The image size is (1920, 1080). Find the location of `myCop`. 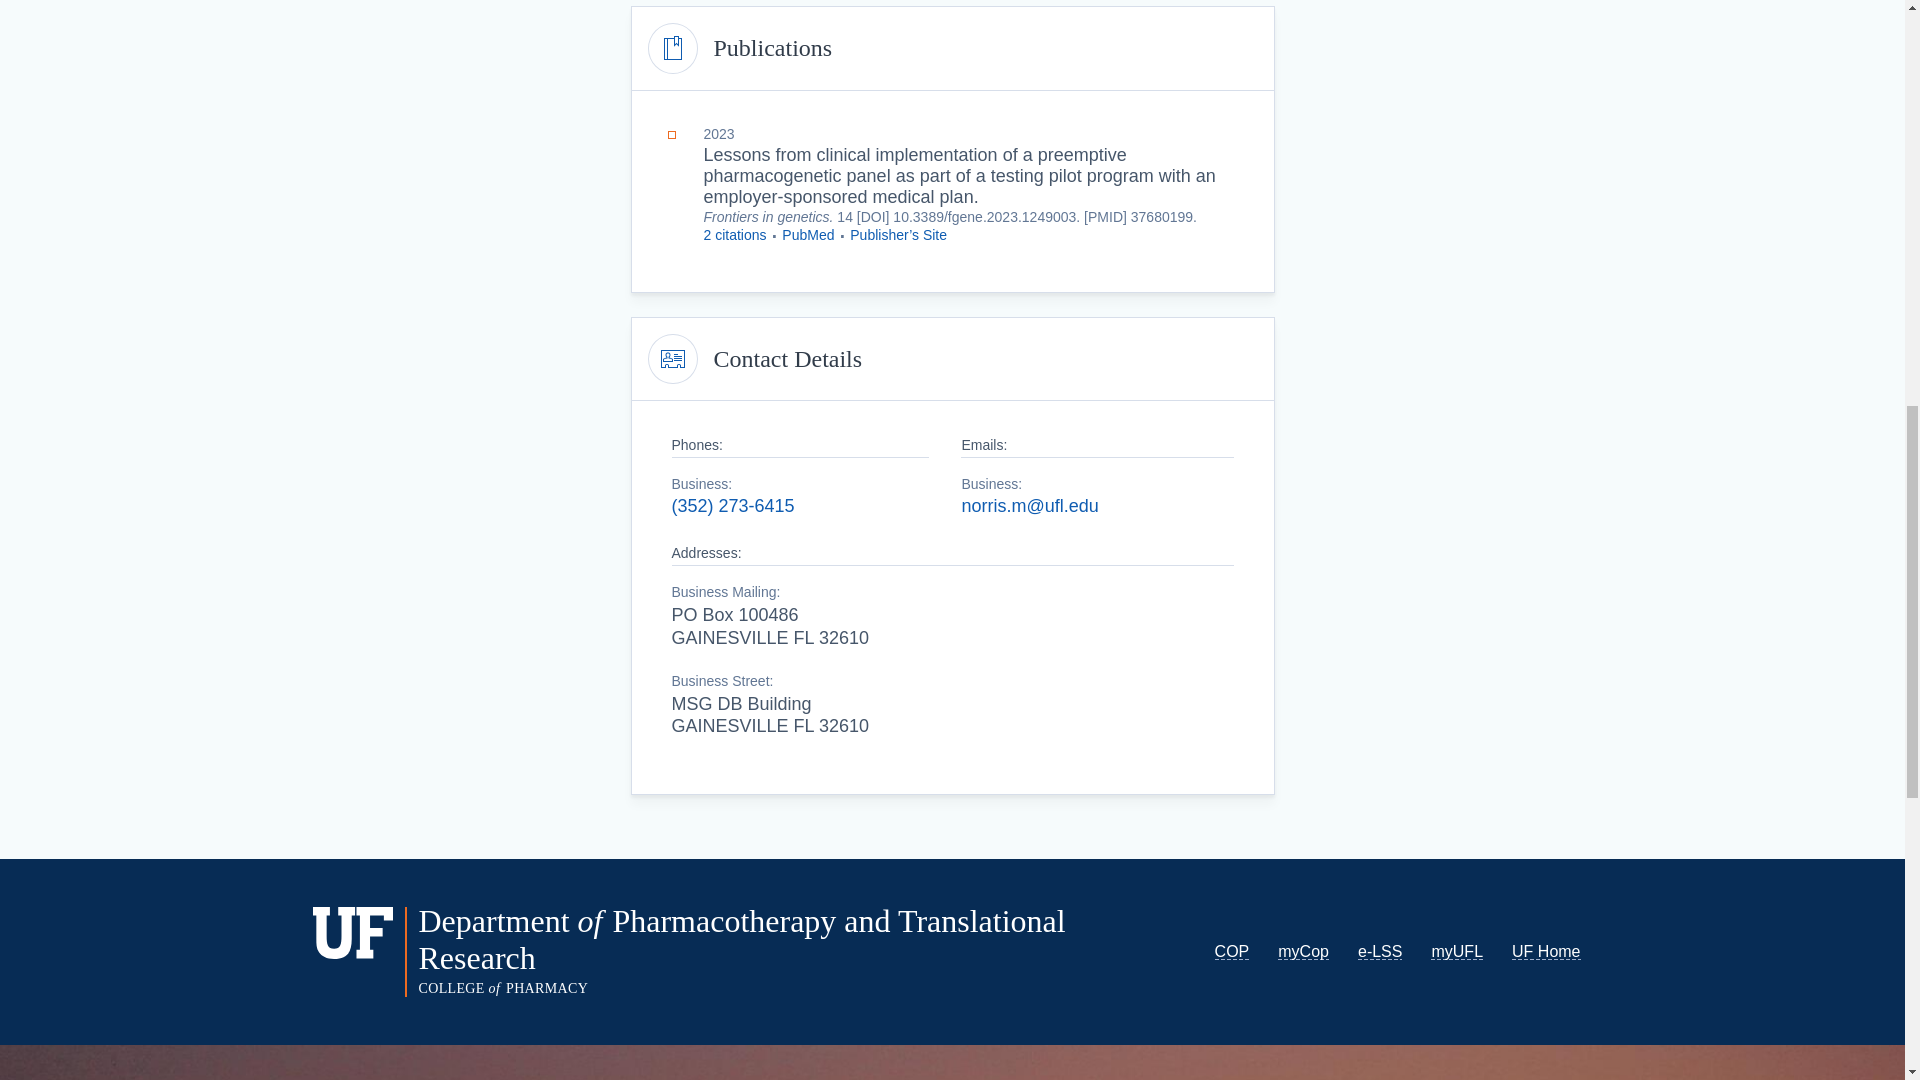

myCop is located at coordinates (1303, 951).